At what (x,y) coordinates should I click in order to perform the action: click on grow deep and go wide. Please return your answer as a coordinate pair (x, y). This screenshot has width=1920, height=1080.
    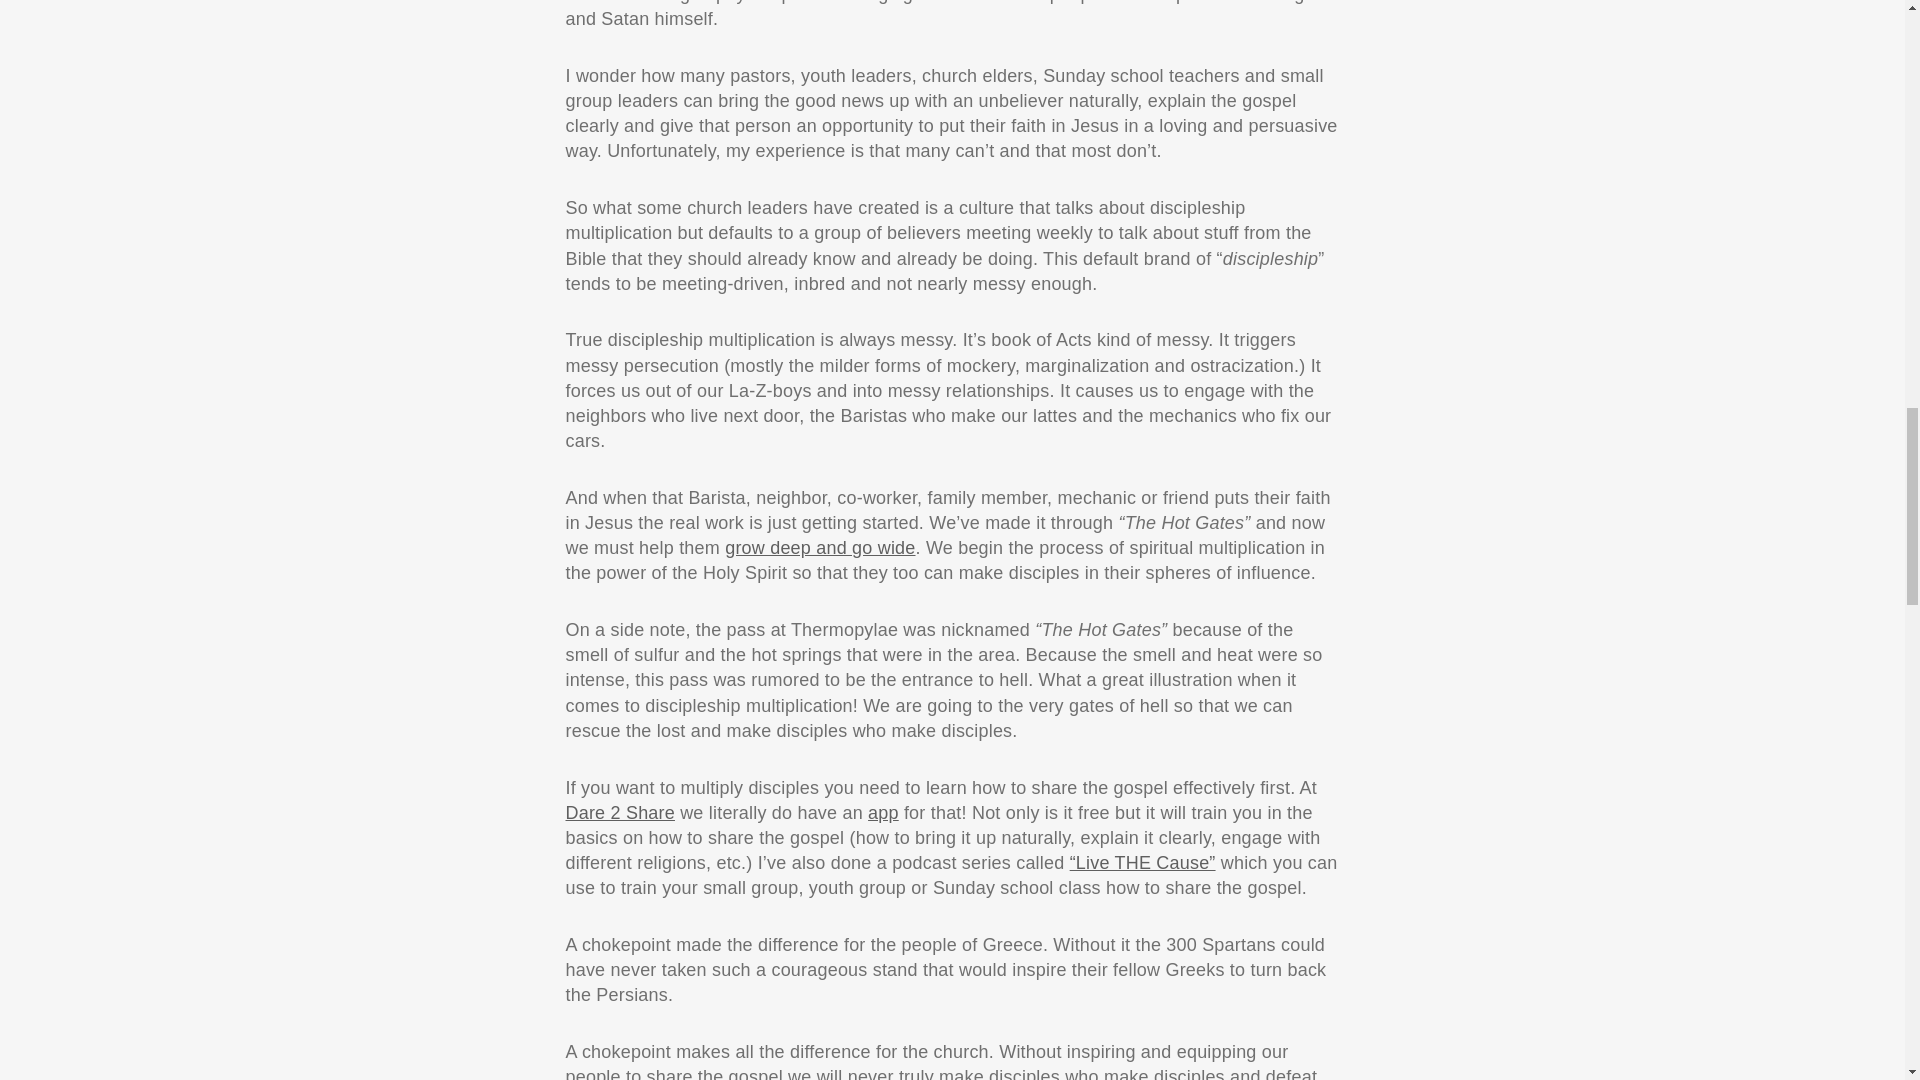
    Looking at the image, I should click on (820, 548).